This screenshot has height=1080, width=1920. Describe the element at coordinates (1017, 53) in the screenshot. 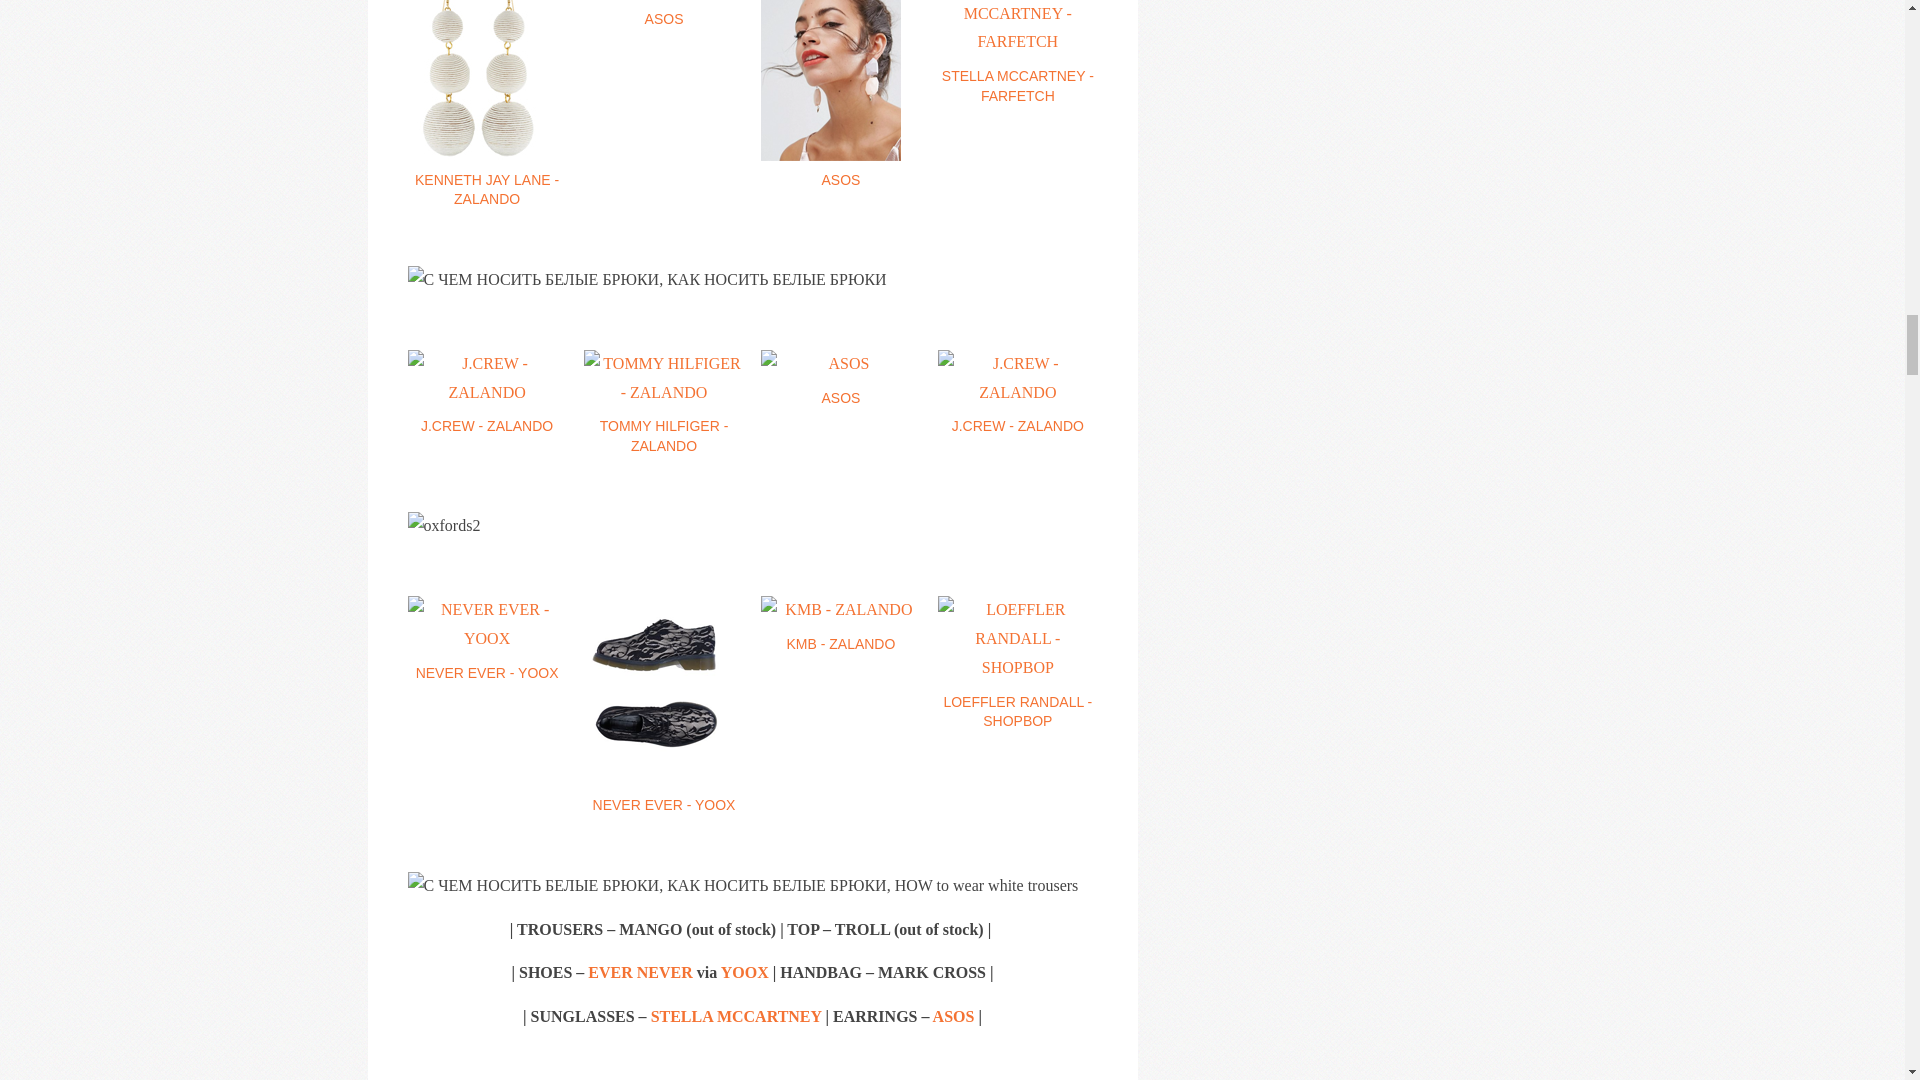

I see `STELLA MCCARTNEY - FARFETCH` at that location.